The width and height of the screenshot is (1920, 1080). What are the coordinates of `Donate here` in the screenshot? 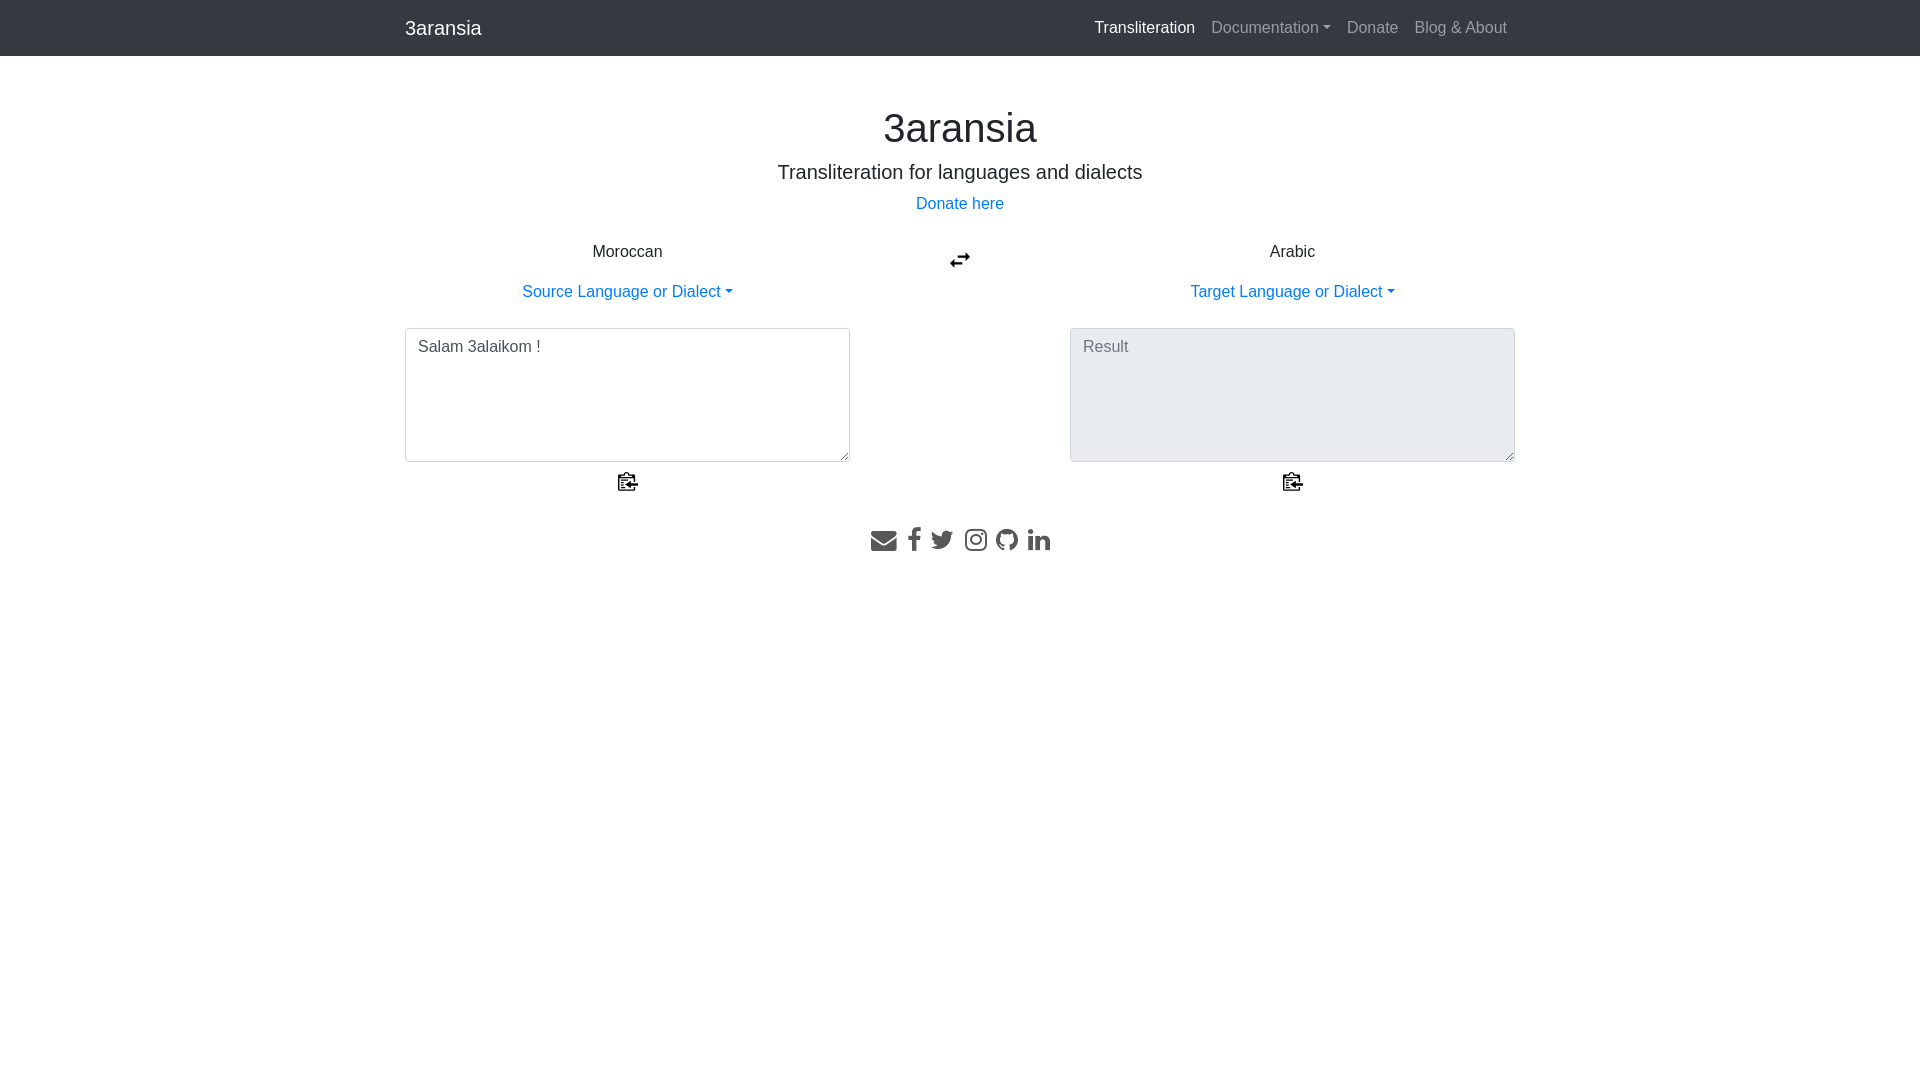 It's located at (960, 204).